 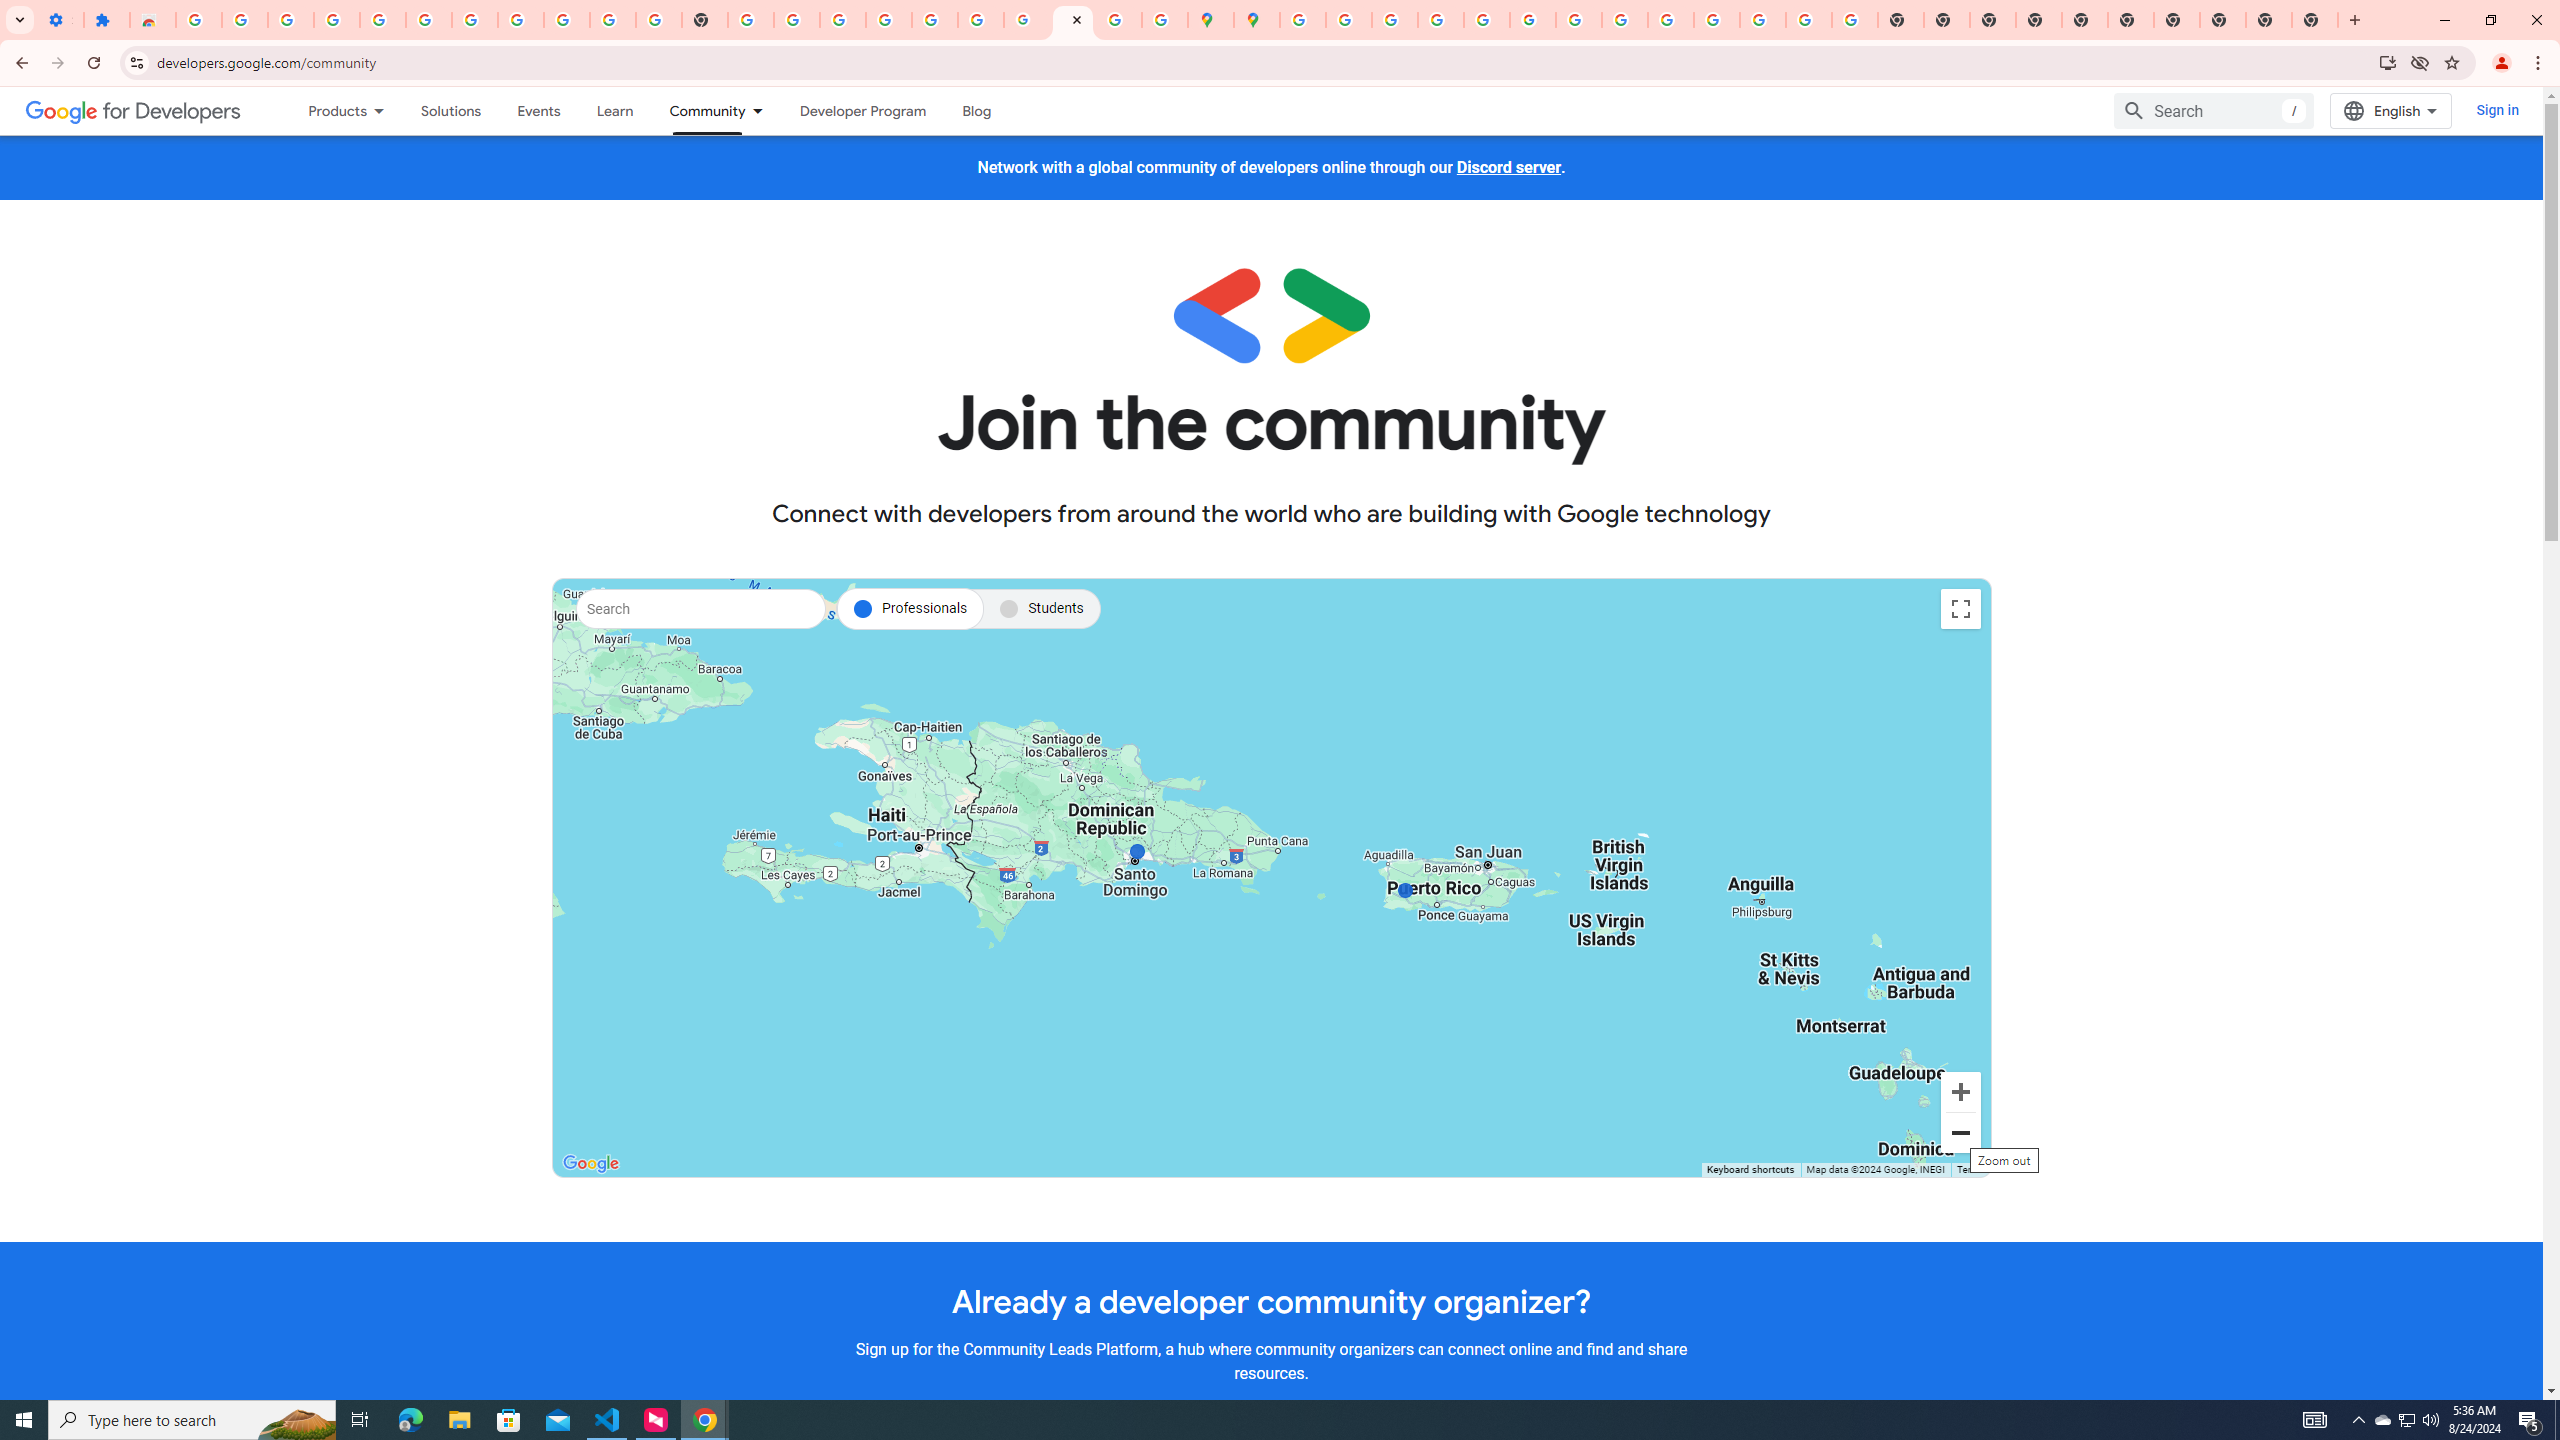 What do you see at coordinates (19, 20) in the screenshot?
I see `Search tabs` at bounding box center [19, 20].